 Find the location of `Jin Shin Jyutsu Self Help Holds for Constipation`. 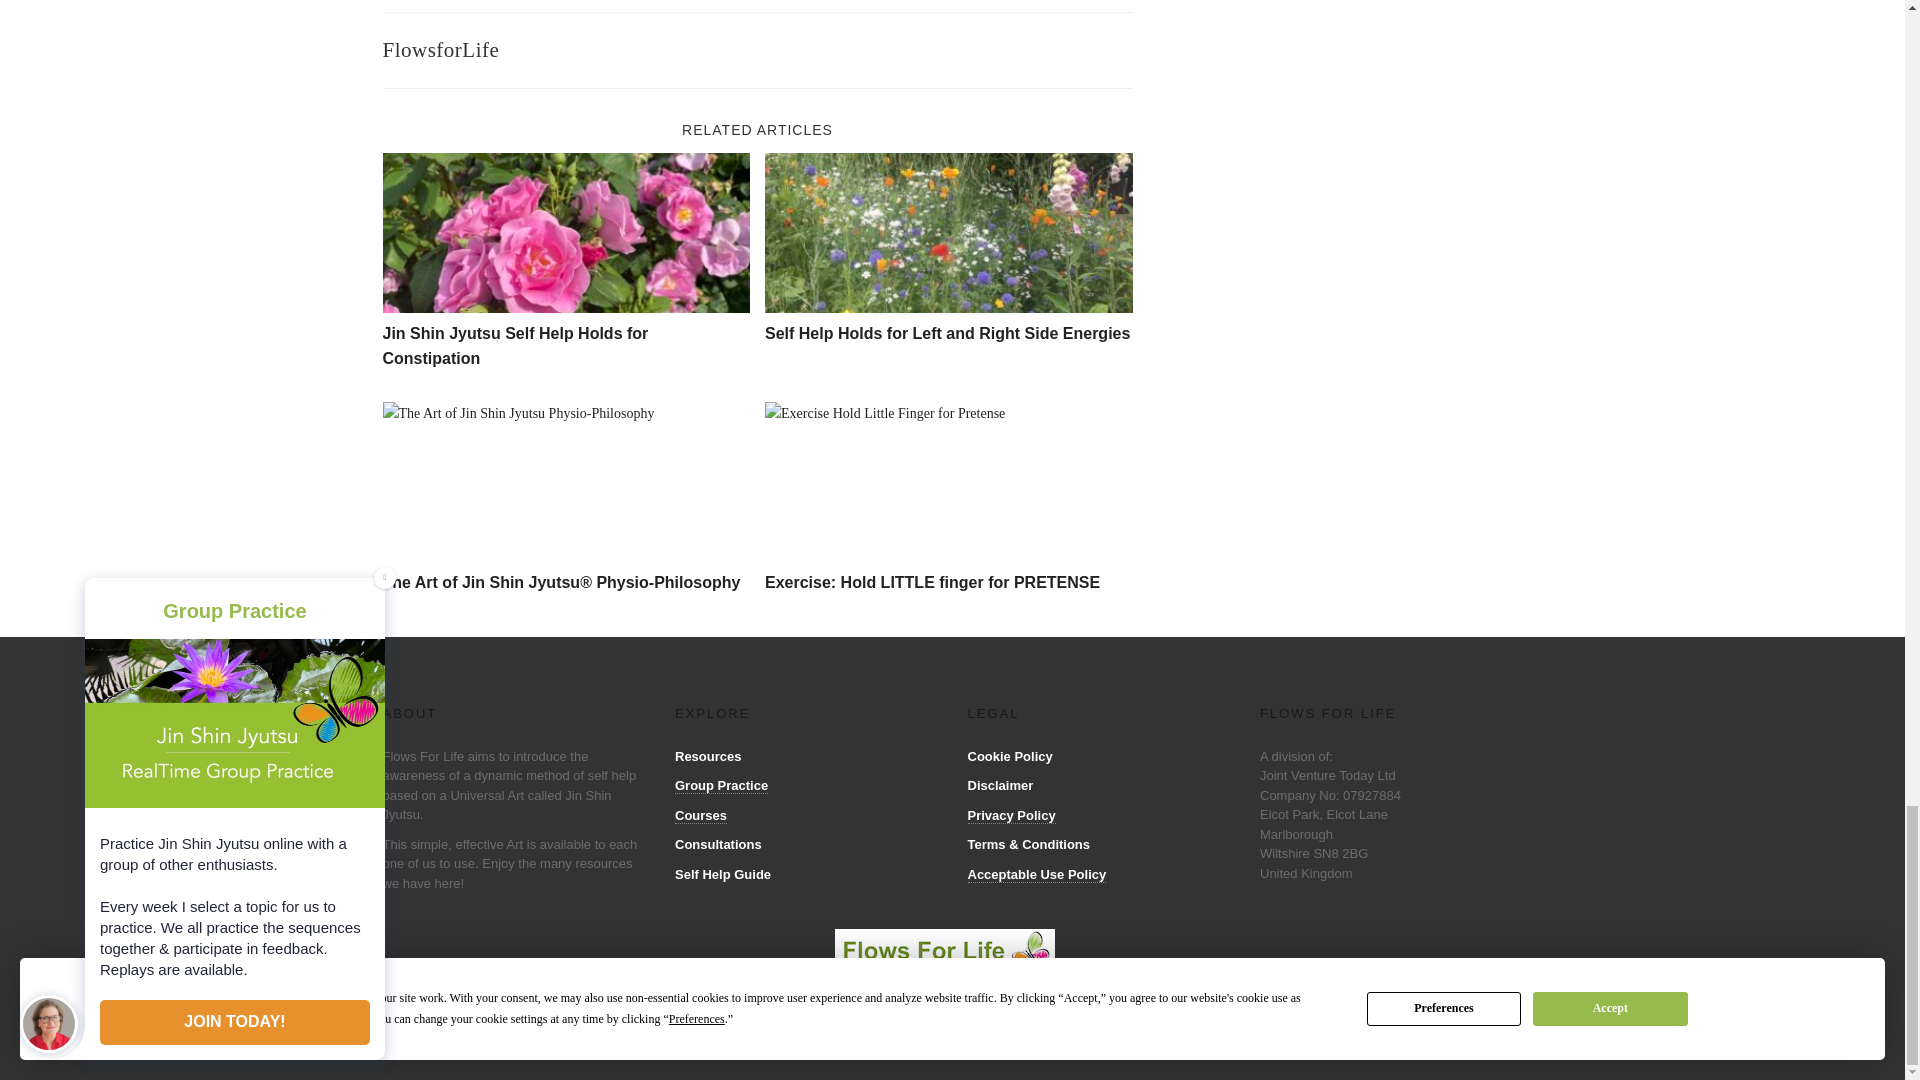

Jin Shin Jyutsu Self Help Holds for Constipation is located at coordinates (515, 346).